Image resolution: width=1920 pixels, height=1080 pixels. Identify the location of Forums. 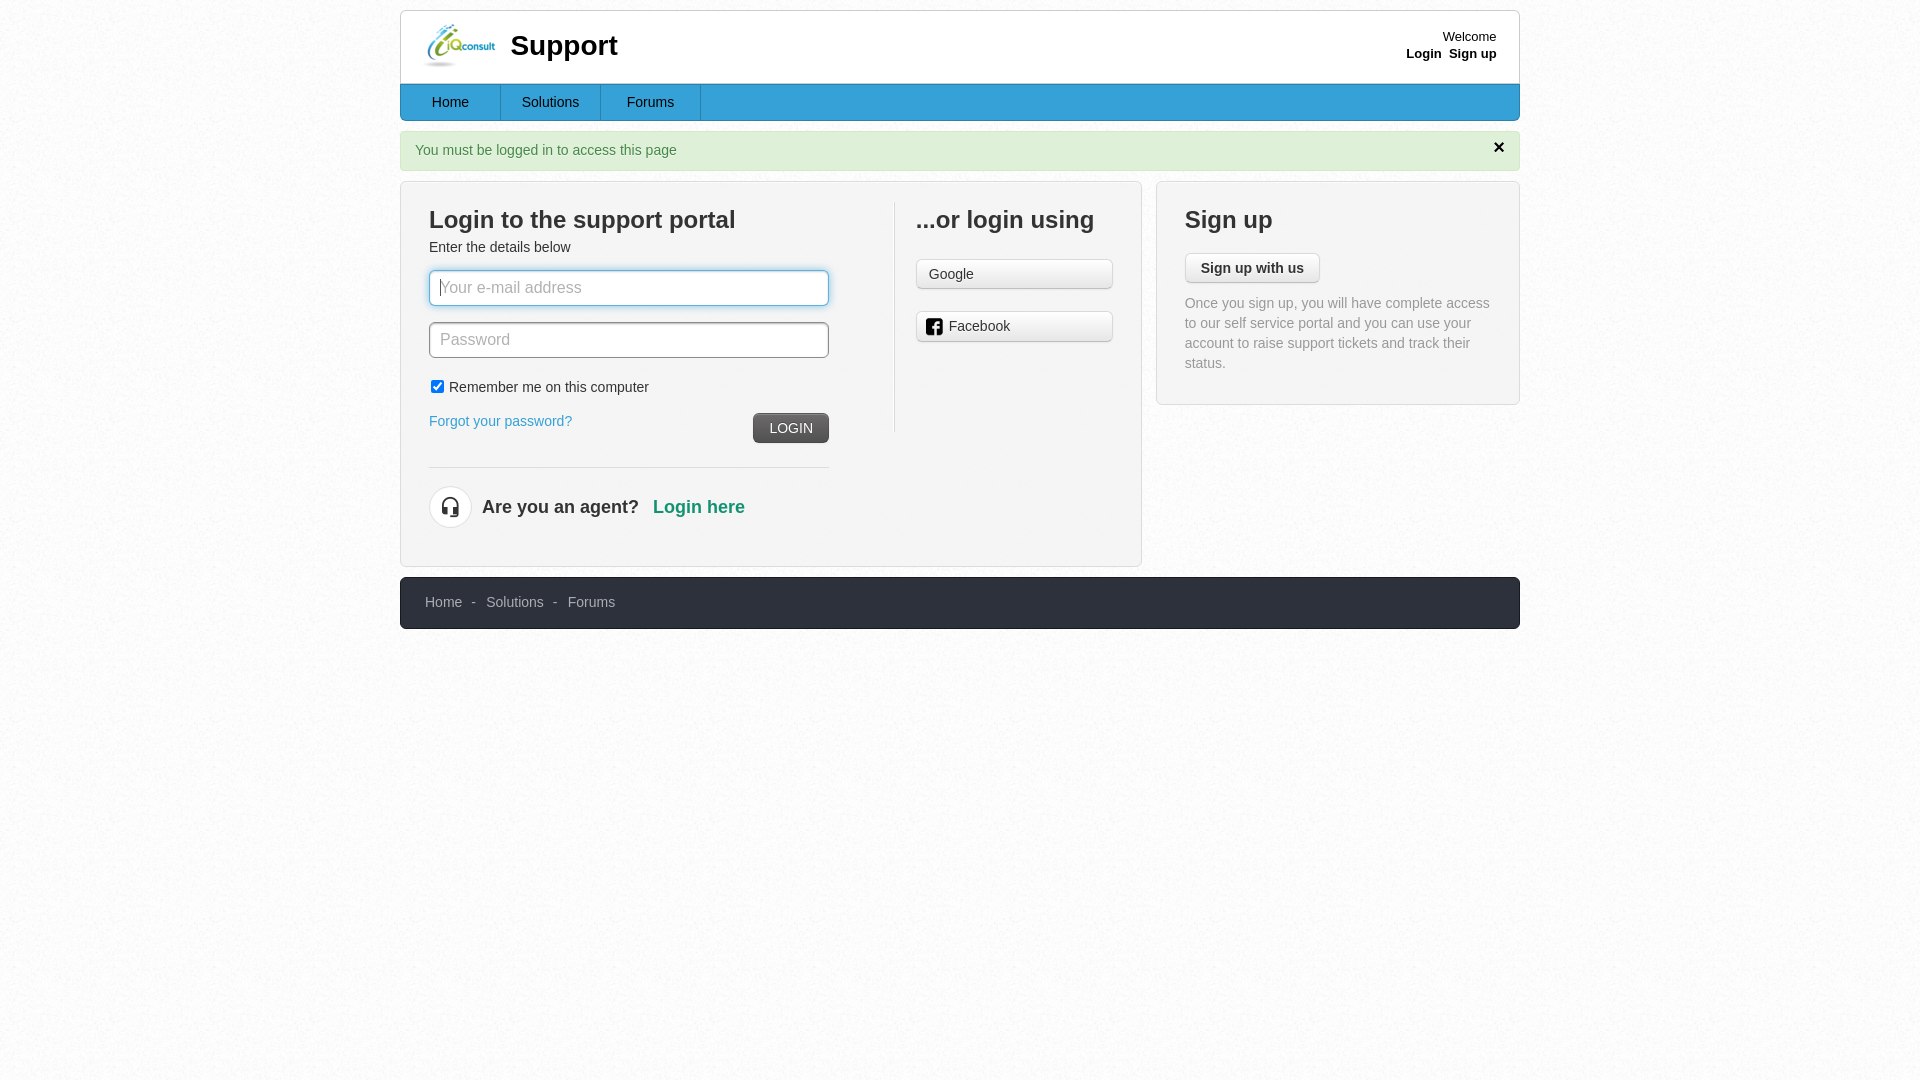
(651, 102).